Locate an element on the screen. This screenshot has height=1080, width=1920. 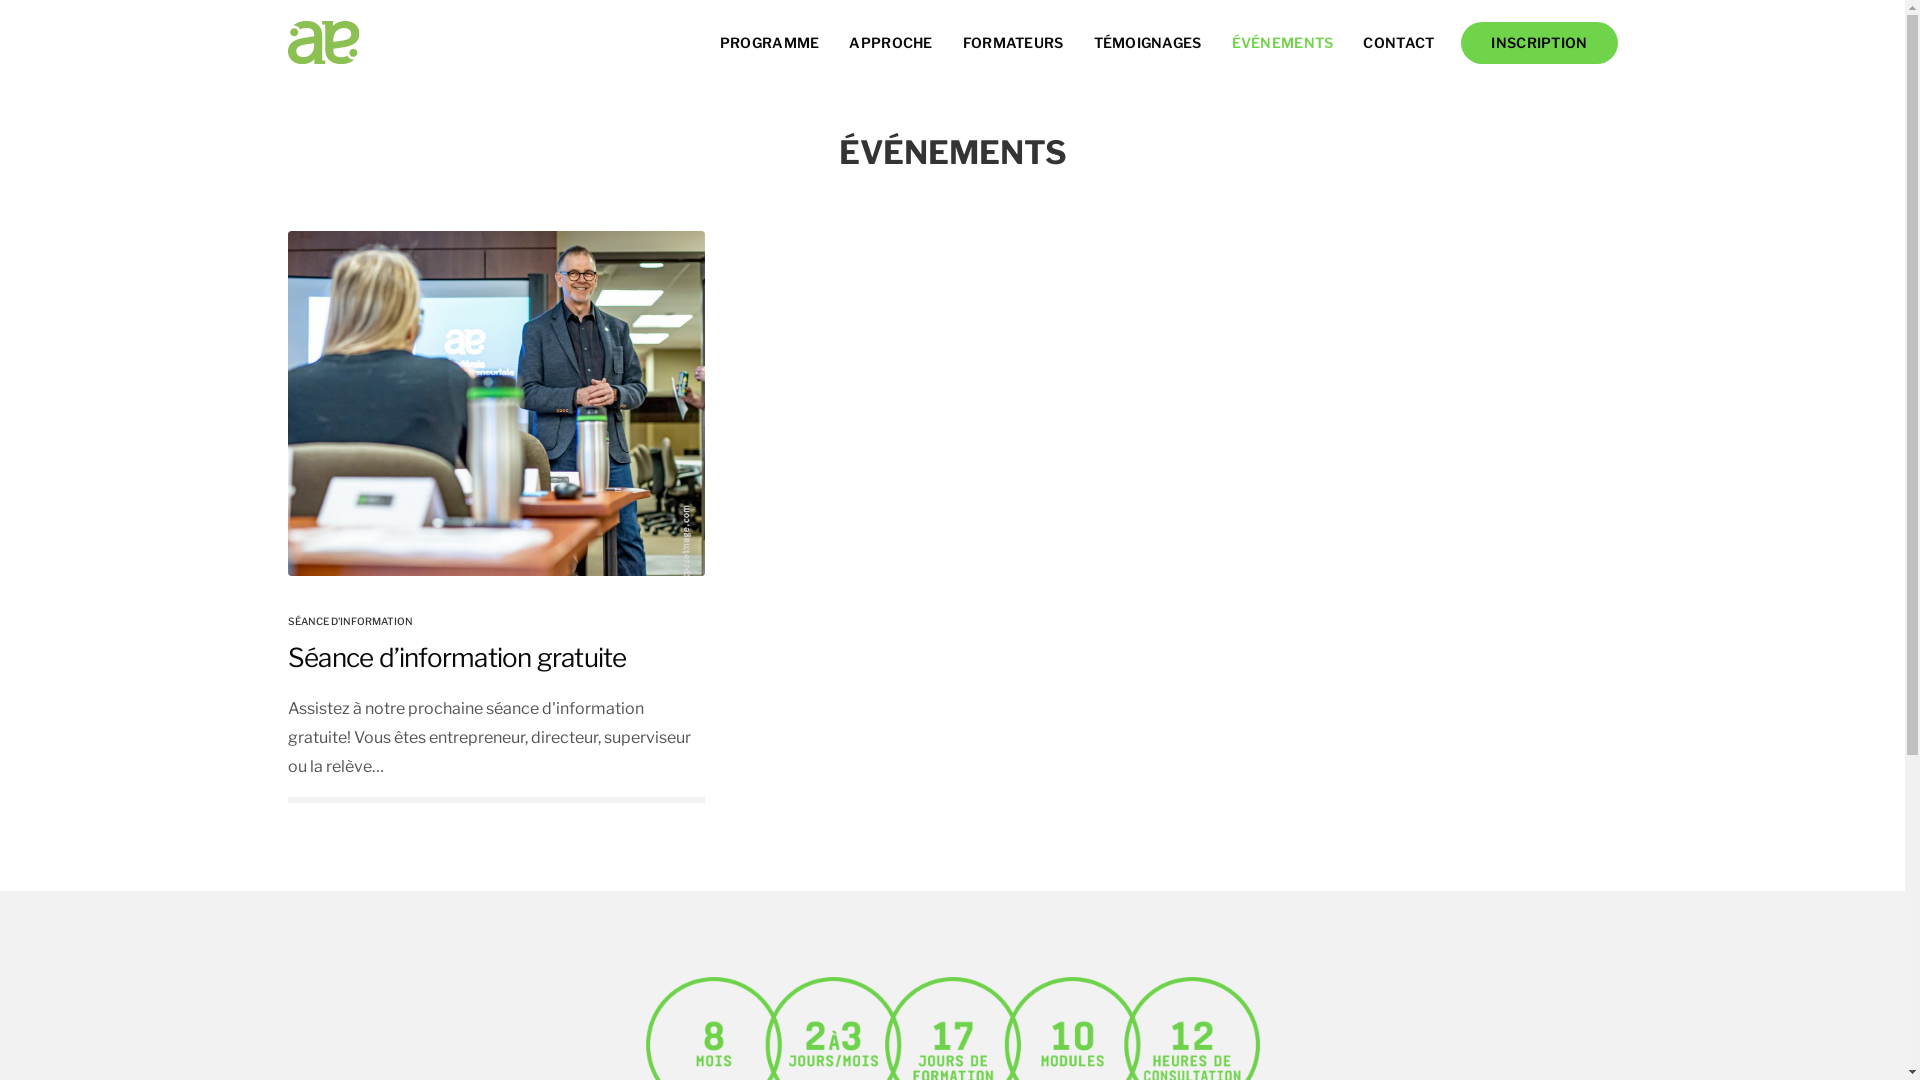
INSCRIPTION is located at coordinates (1539, 43).